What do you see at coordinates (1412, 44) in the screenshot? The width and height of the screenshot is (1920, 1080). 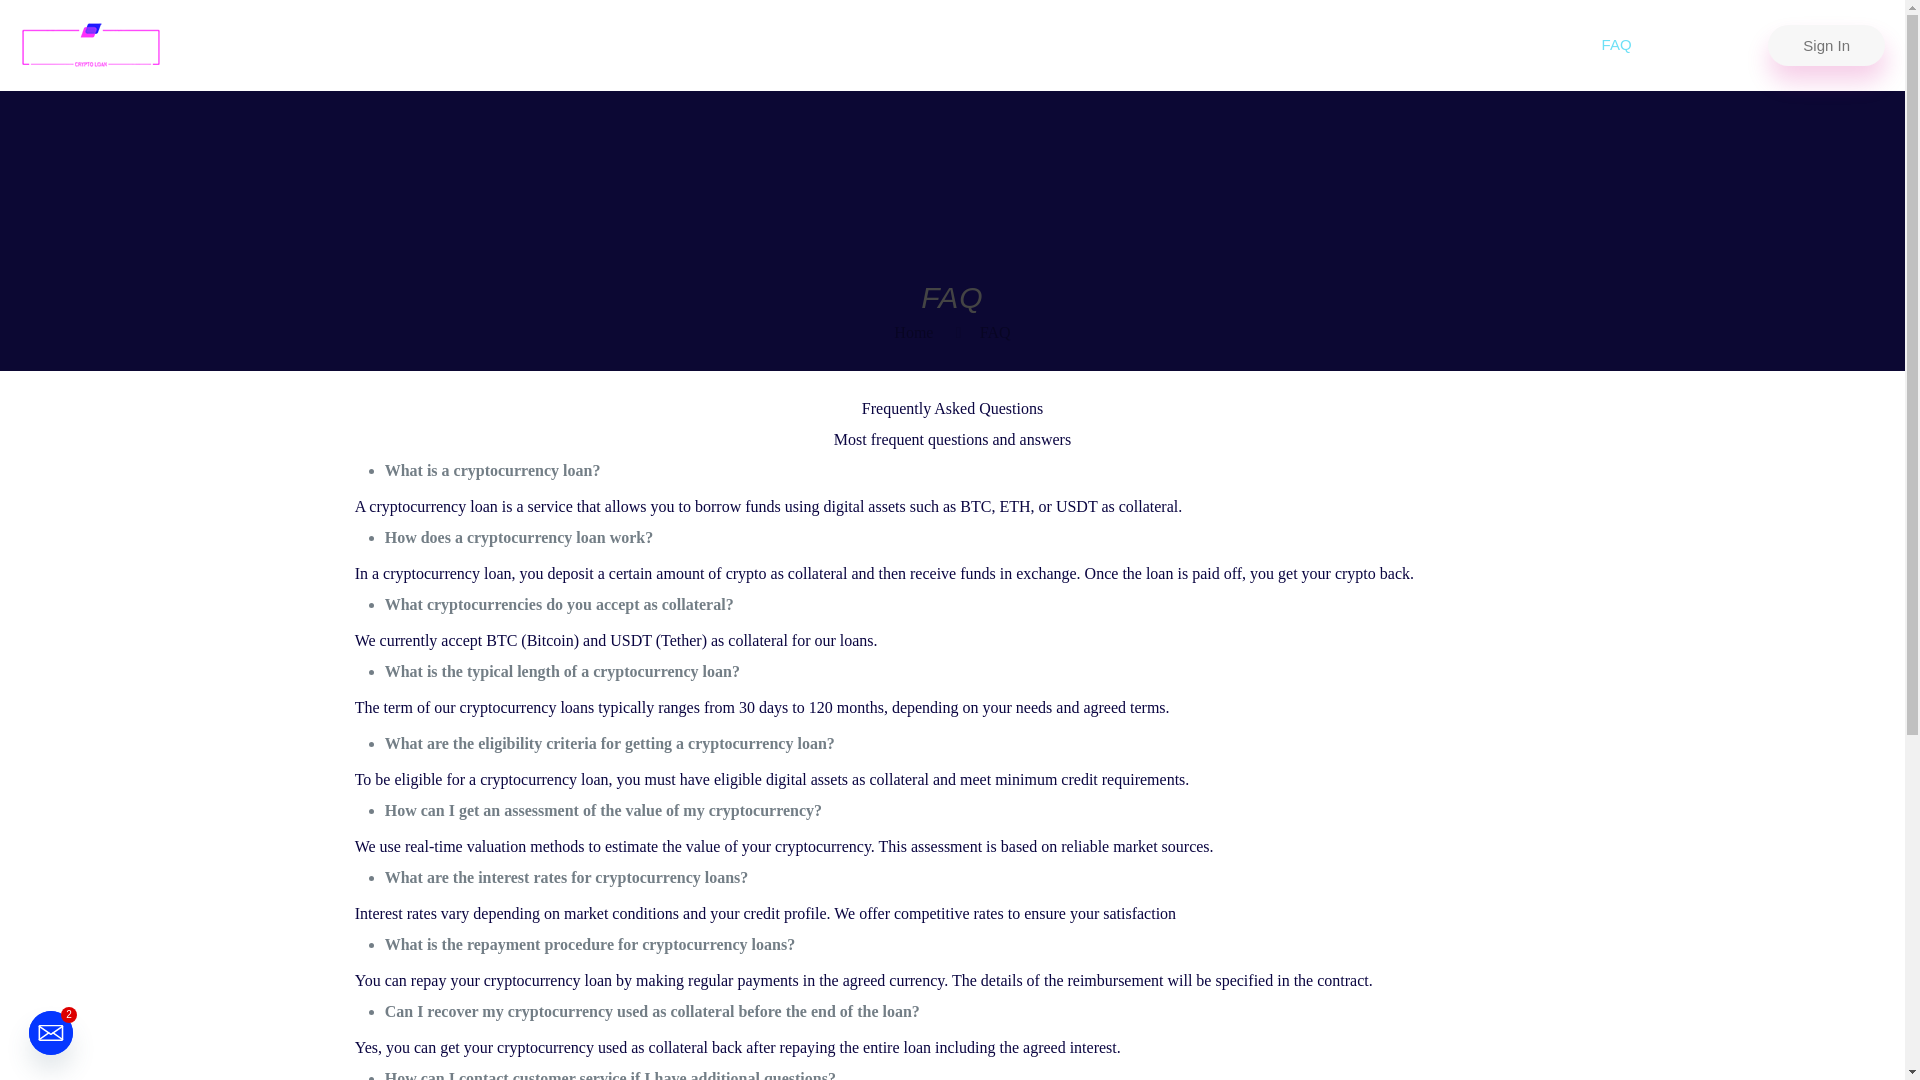 I see `About us` at bounding box center [1412, 44].